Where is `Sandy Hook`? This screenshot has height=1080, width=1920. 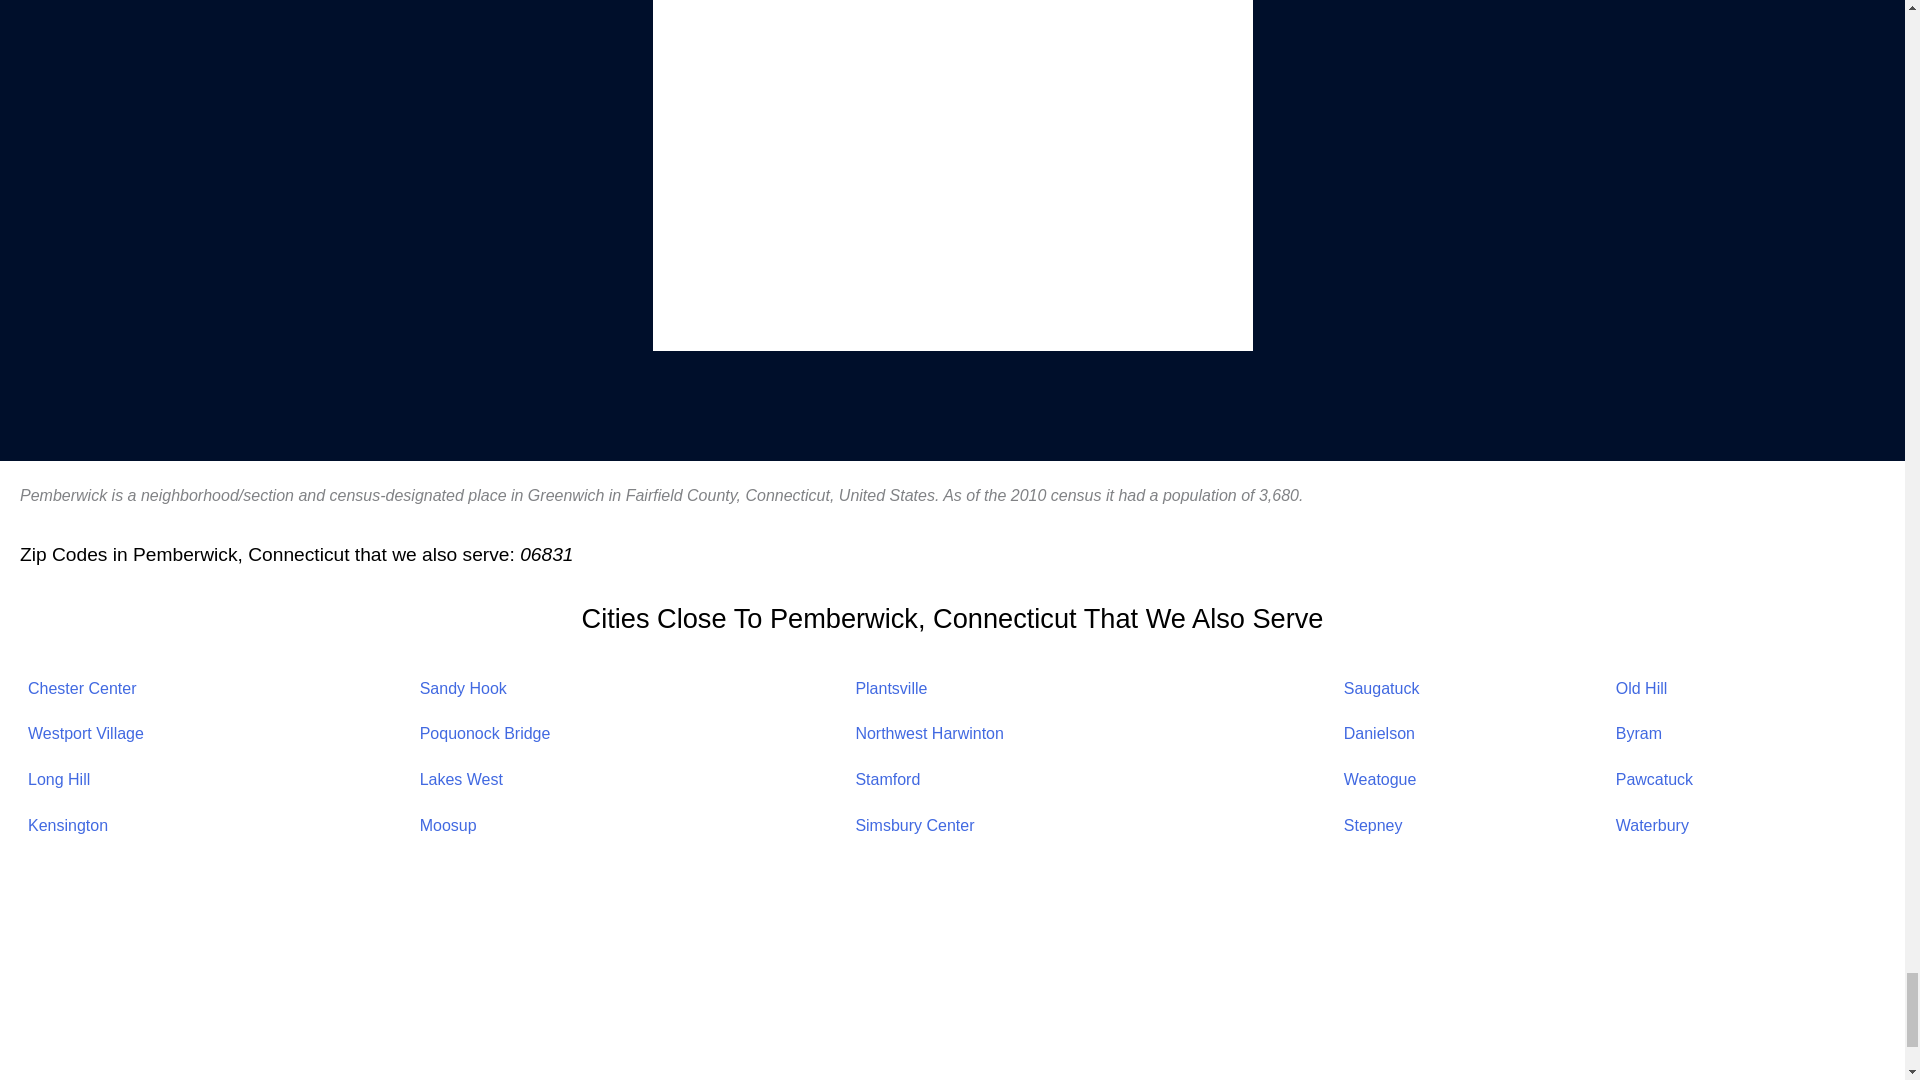
Sandy Hook is located at coordinates (463, 688).